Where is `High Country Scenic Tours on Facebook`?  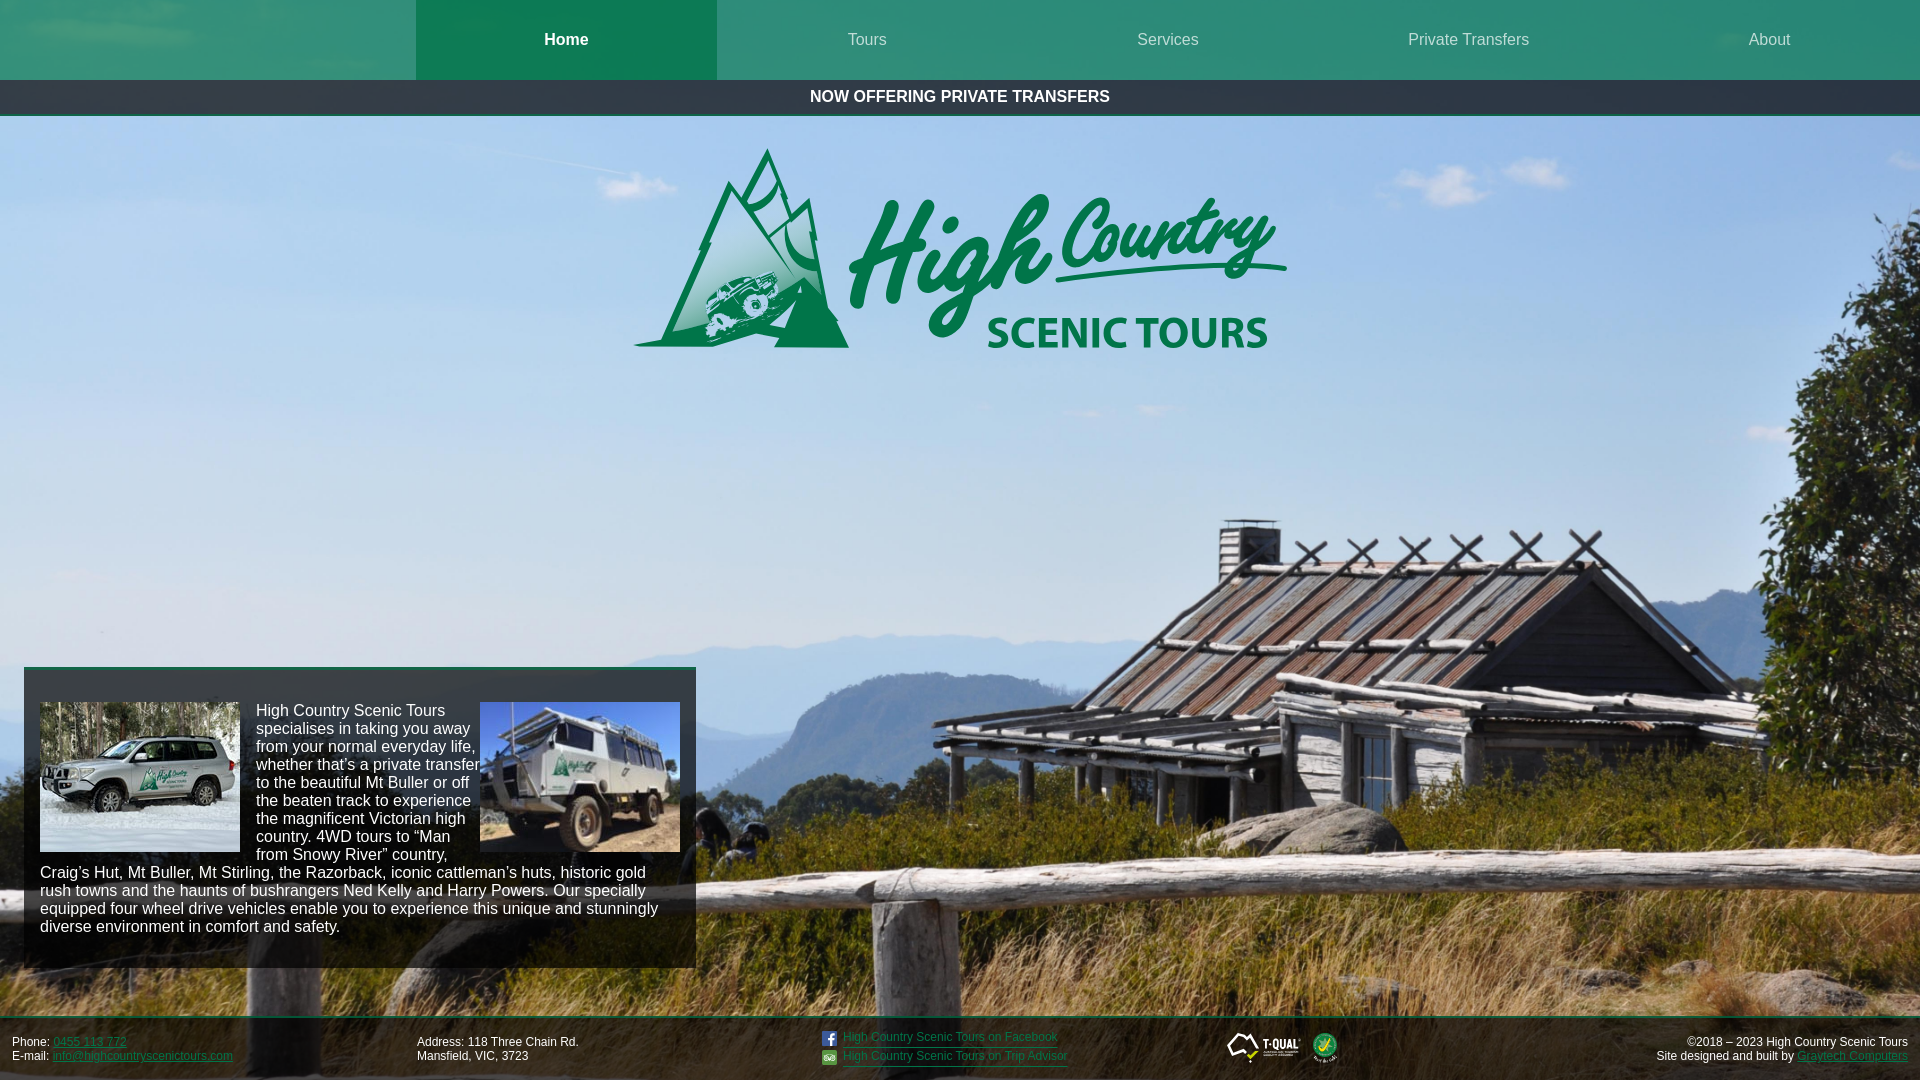
High Country Scenic Tours on Facebook is located at coordinates (940, 1042).